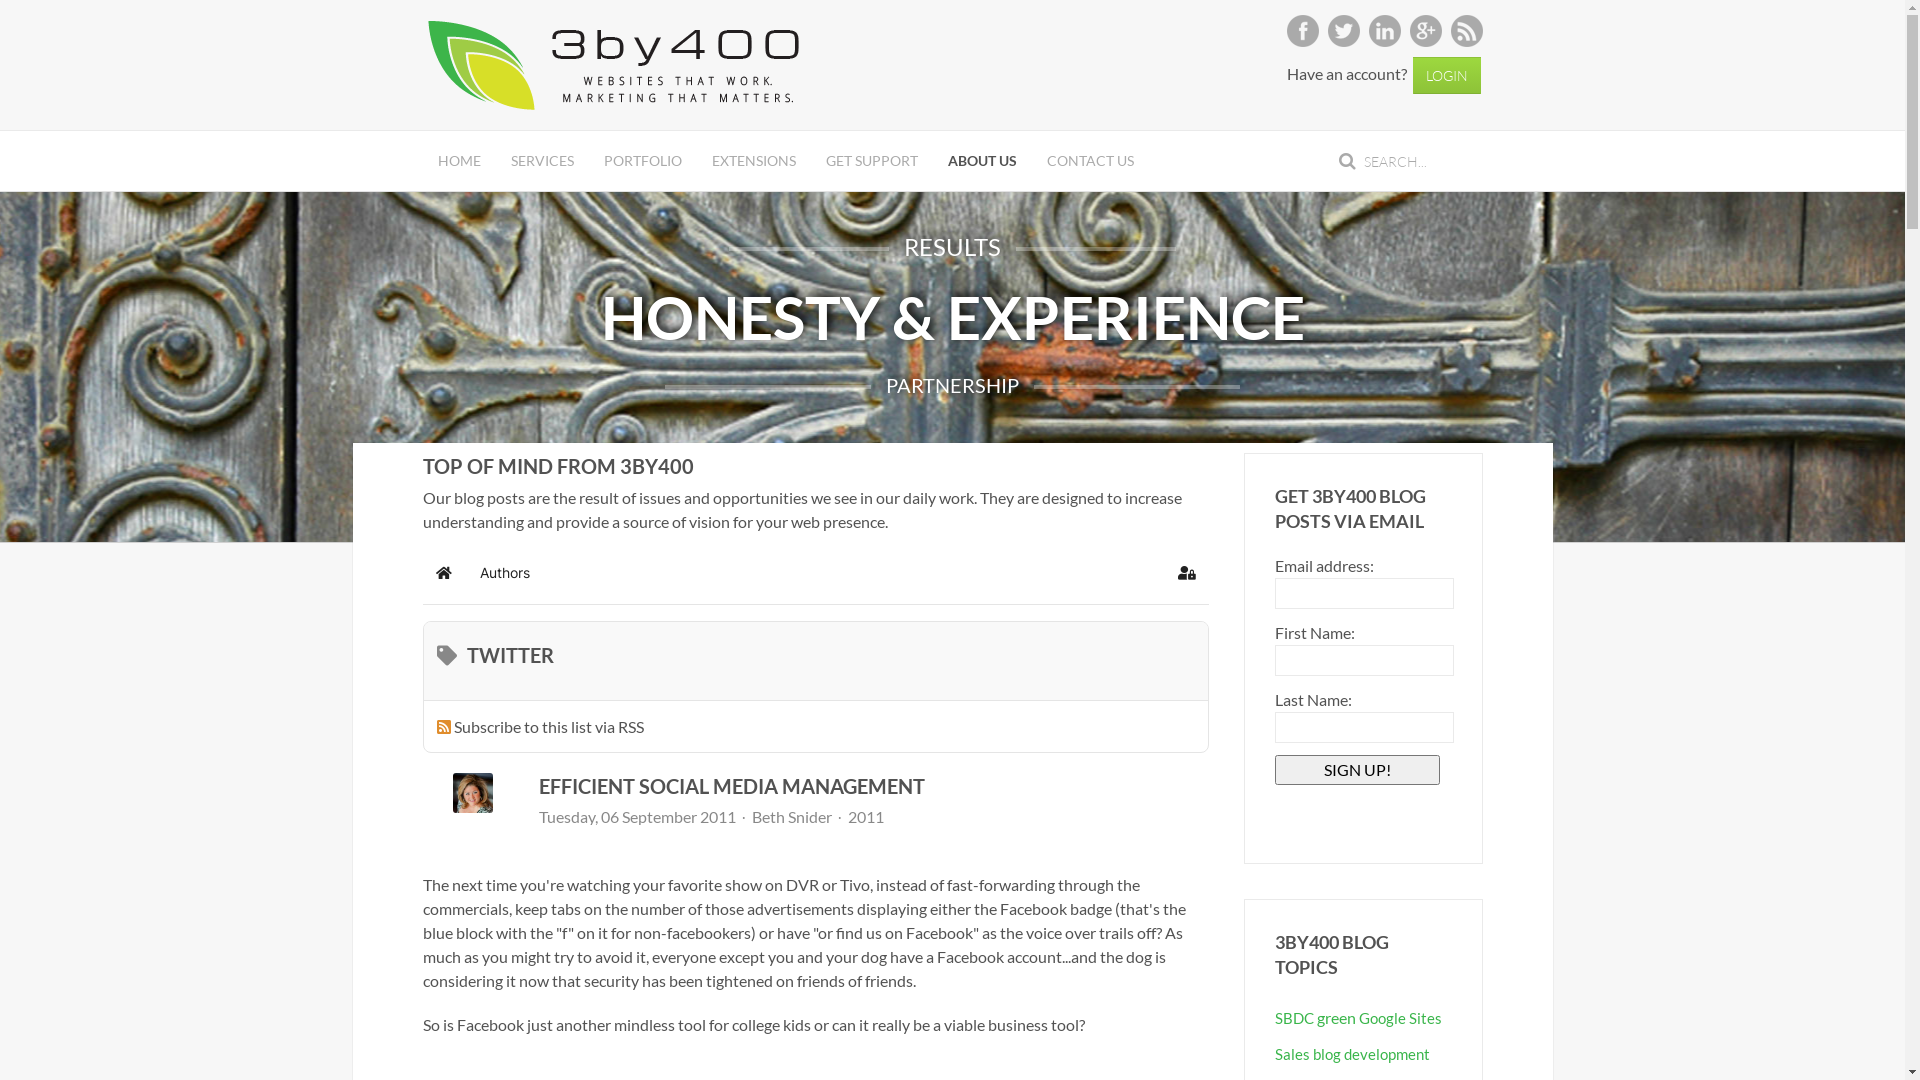 Image resolution: width=1920 pixels, height=1080 pixels. What do you see at coordinates (1387, 1054) in the screenshot?
I see `development` at bounding box center [1387, 1054].